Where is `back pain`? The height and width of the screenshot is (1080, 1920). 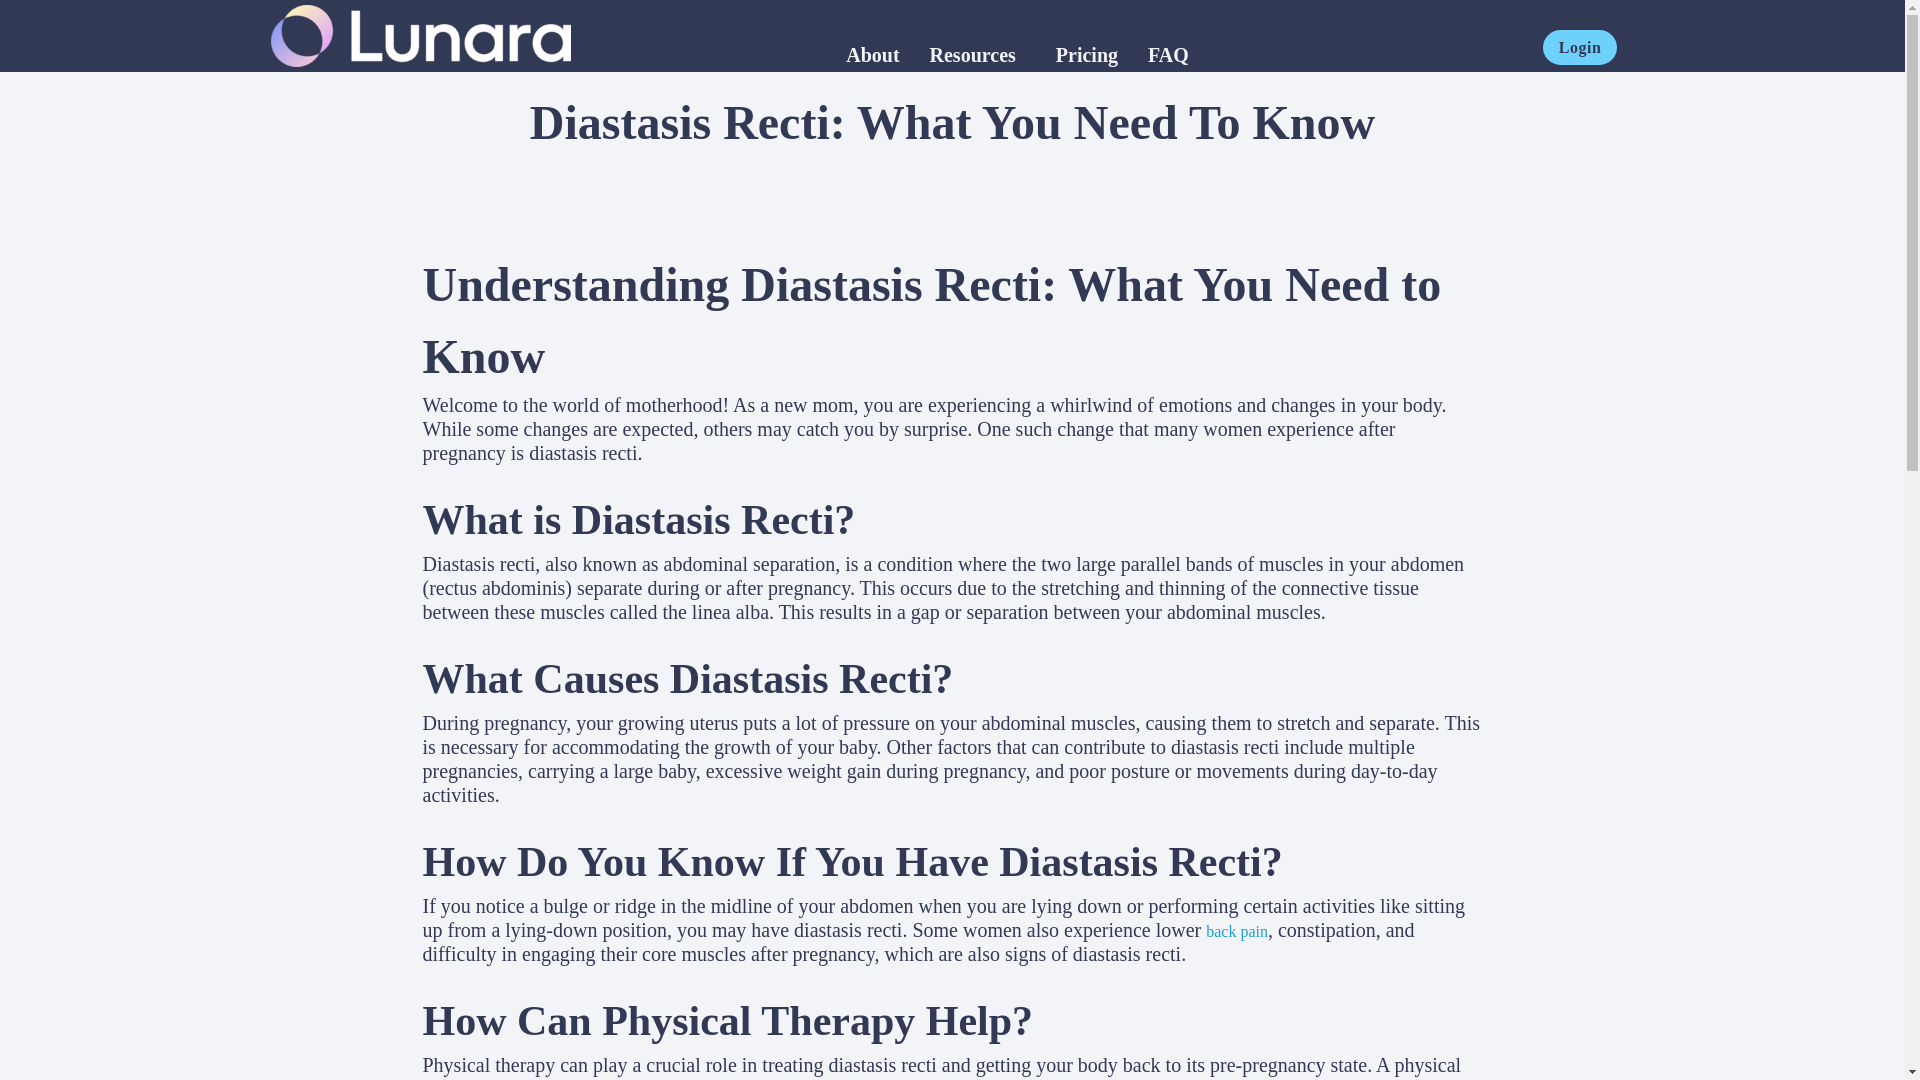 back pain is located at coordinates (1236, 931).